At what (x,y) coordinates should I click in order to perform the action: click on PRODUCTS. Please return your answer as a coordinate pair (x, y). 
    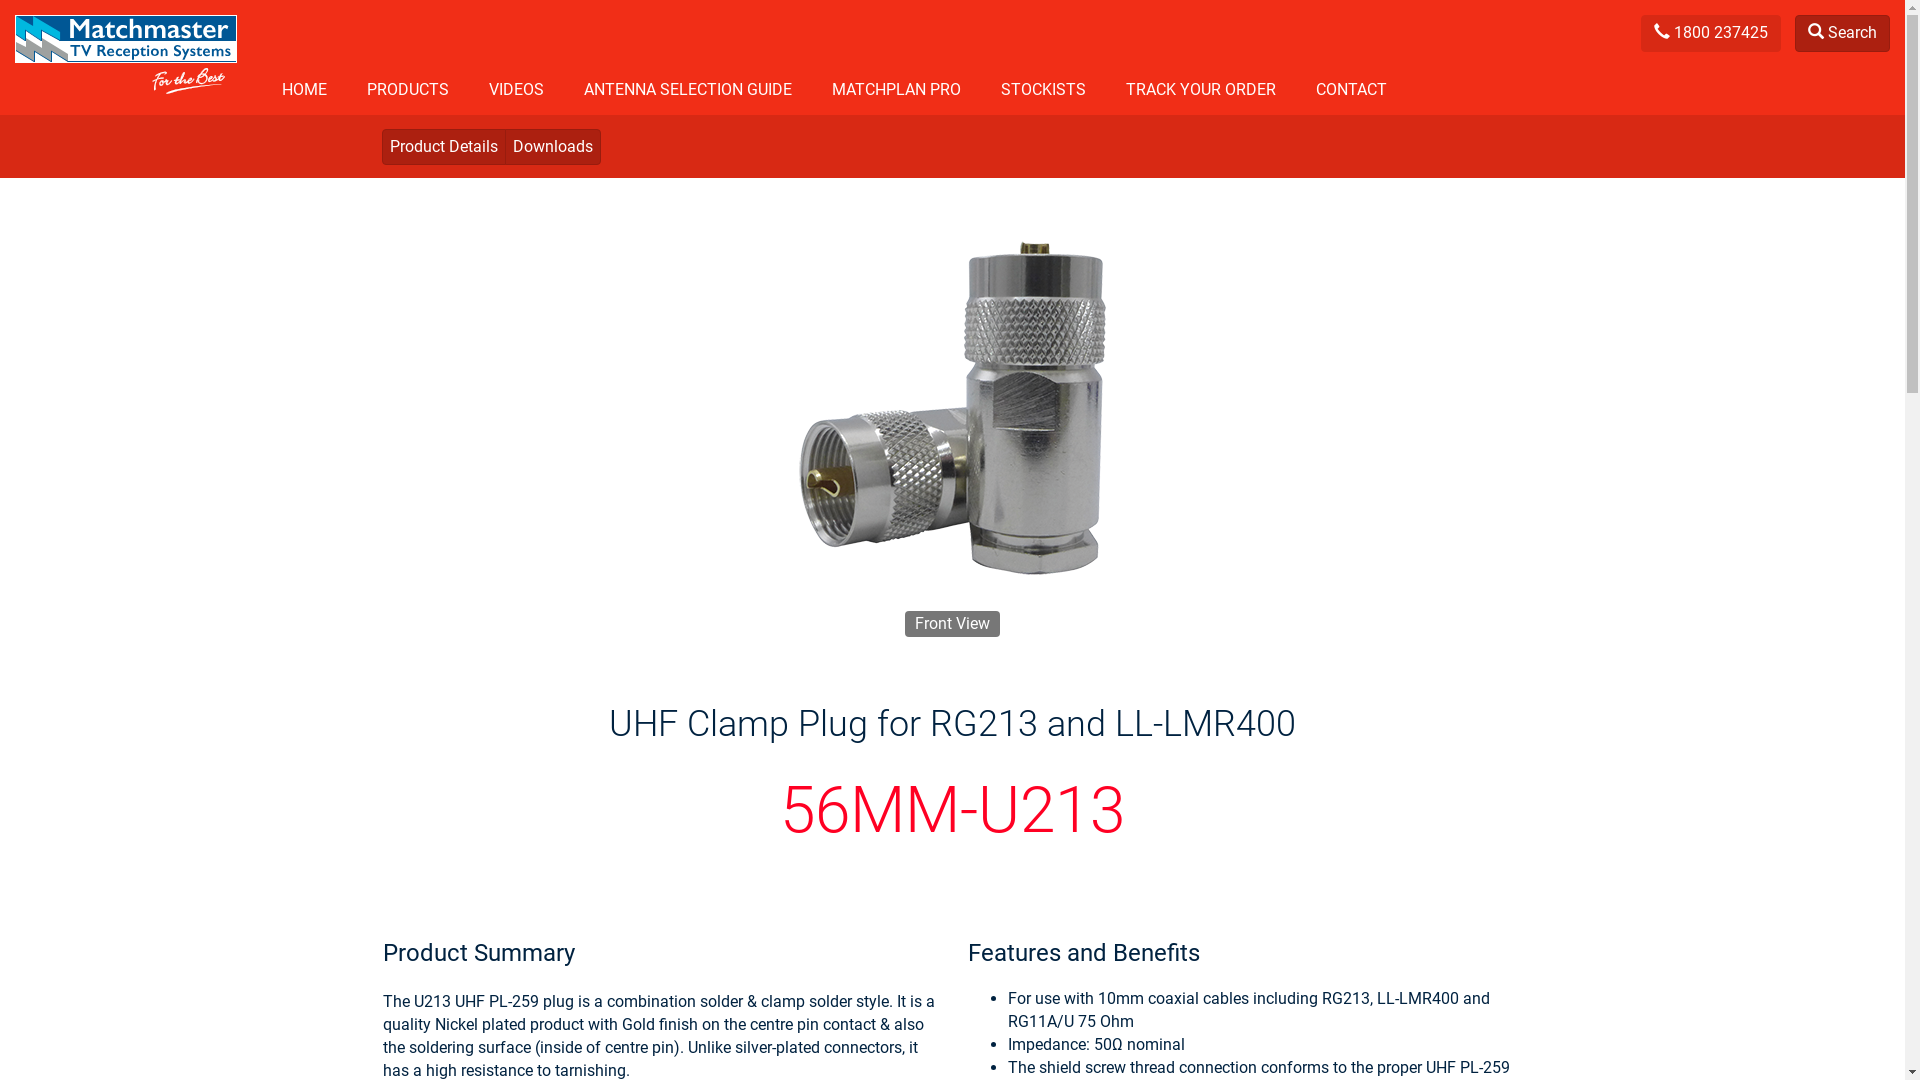
    Looking at the image, I should click on (408, 92).